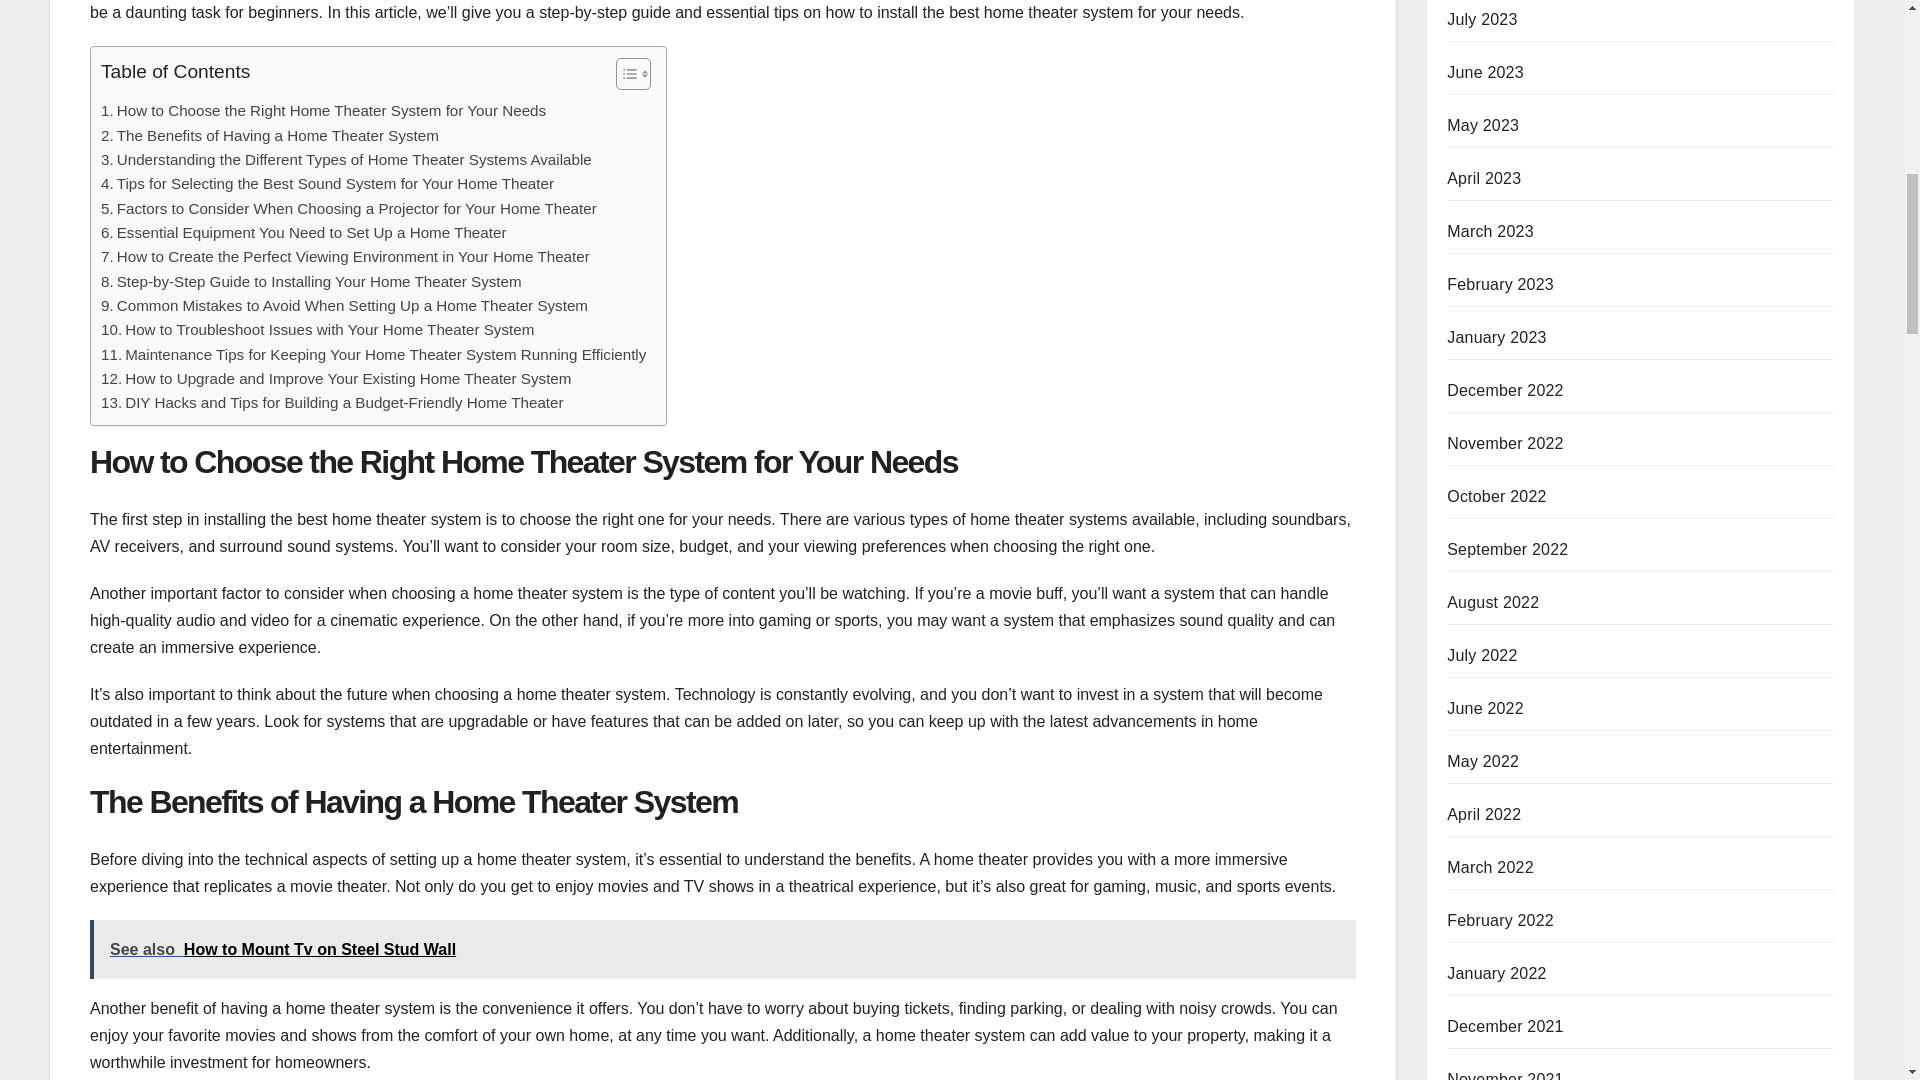 This screenshot has height=1080, width=1920. I want to click on See also  How to Mount Tv on Steel Stud Wall, so click(722, 949).